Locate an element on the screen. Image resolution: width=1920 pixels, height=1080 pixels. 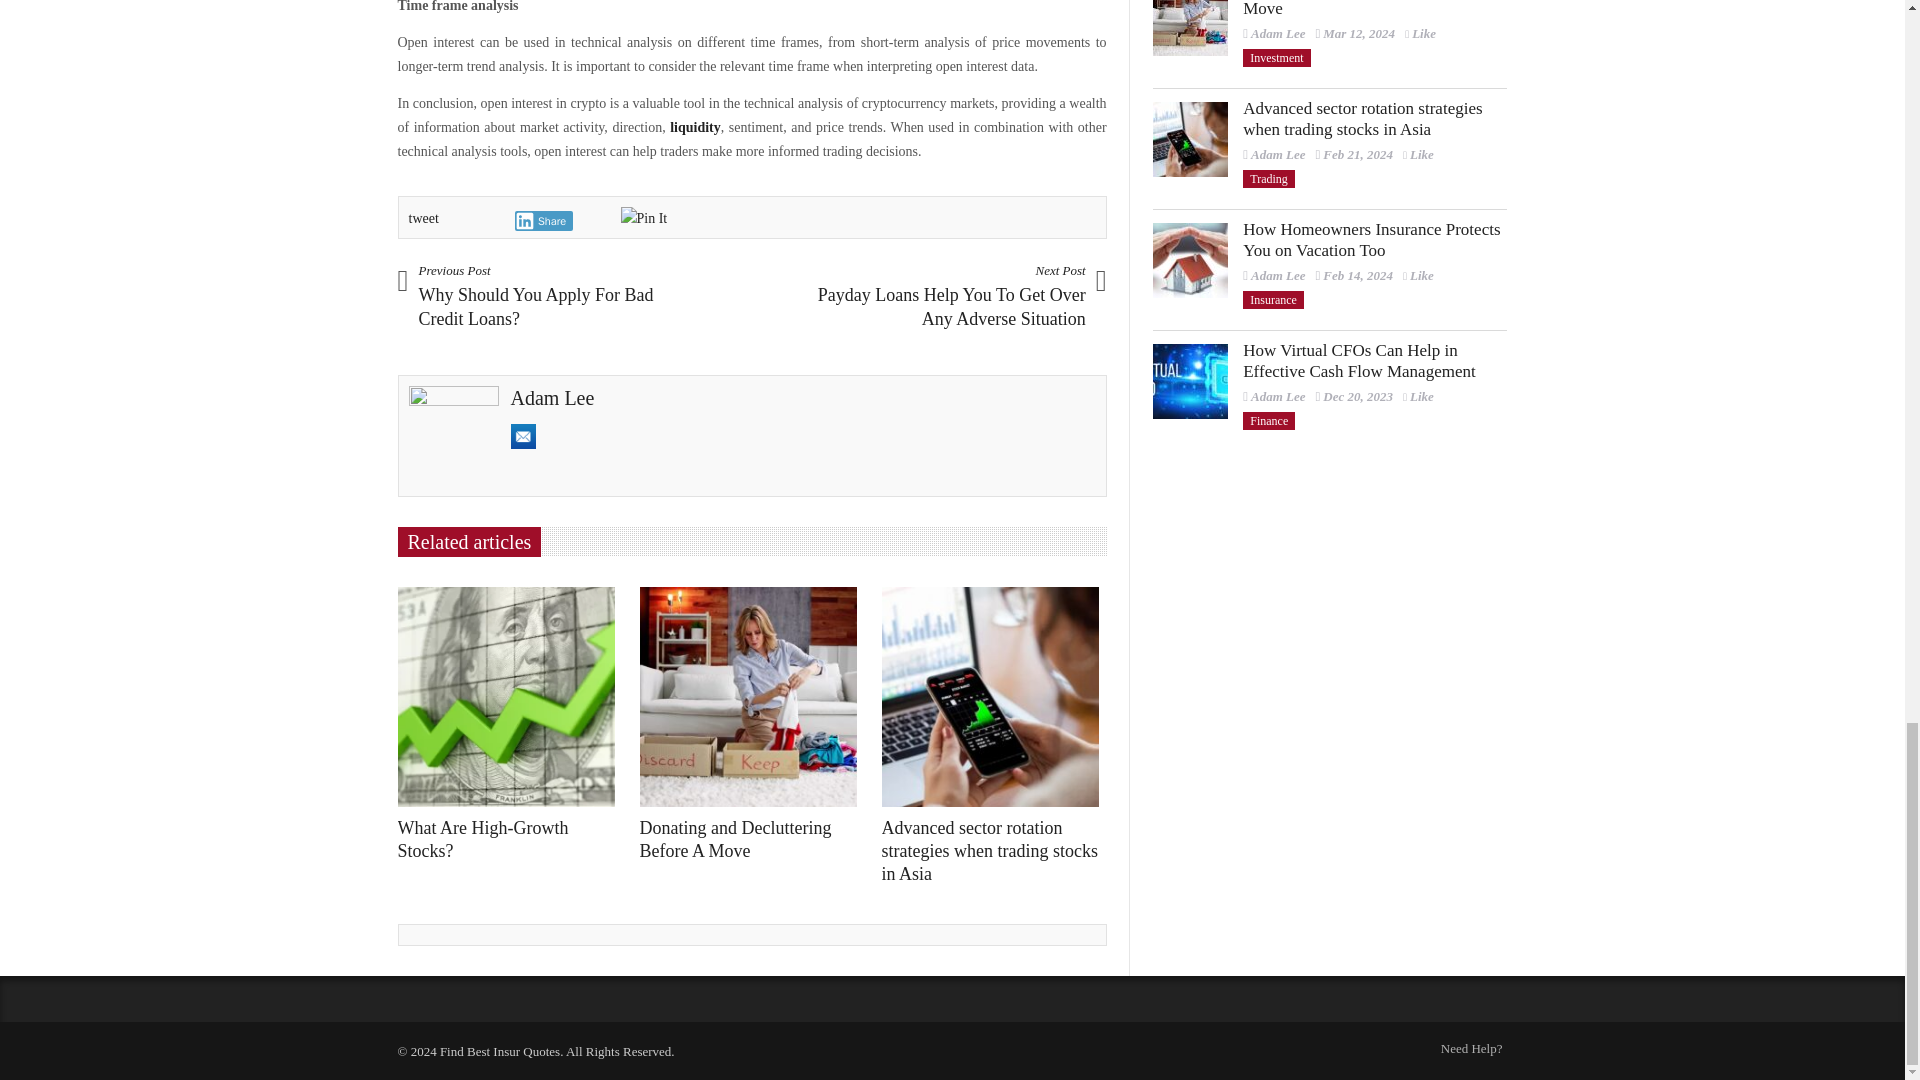
Permanent link to What Are High-Growth Stocks? is located at coordinates (482, 838).